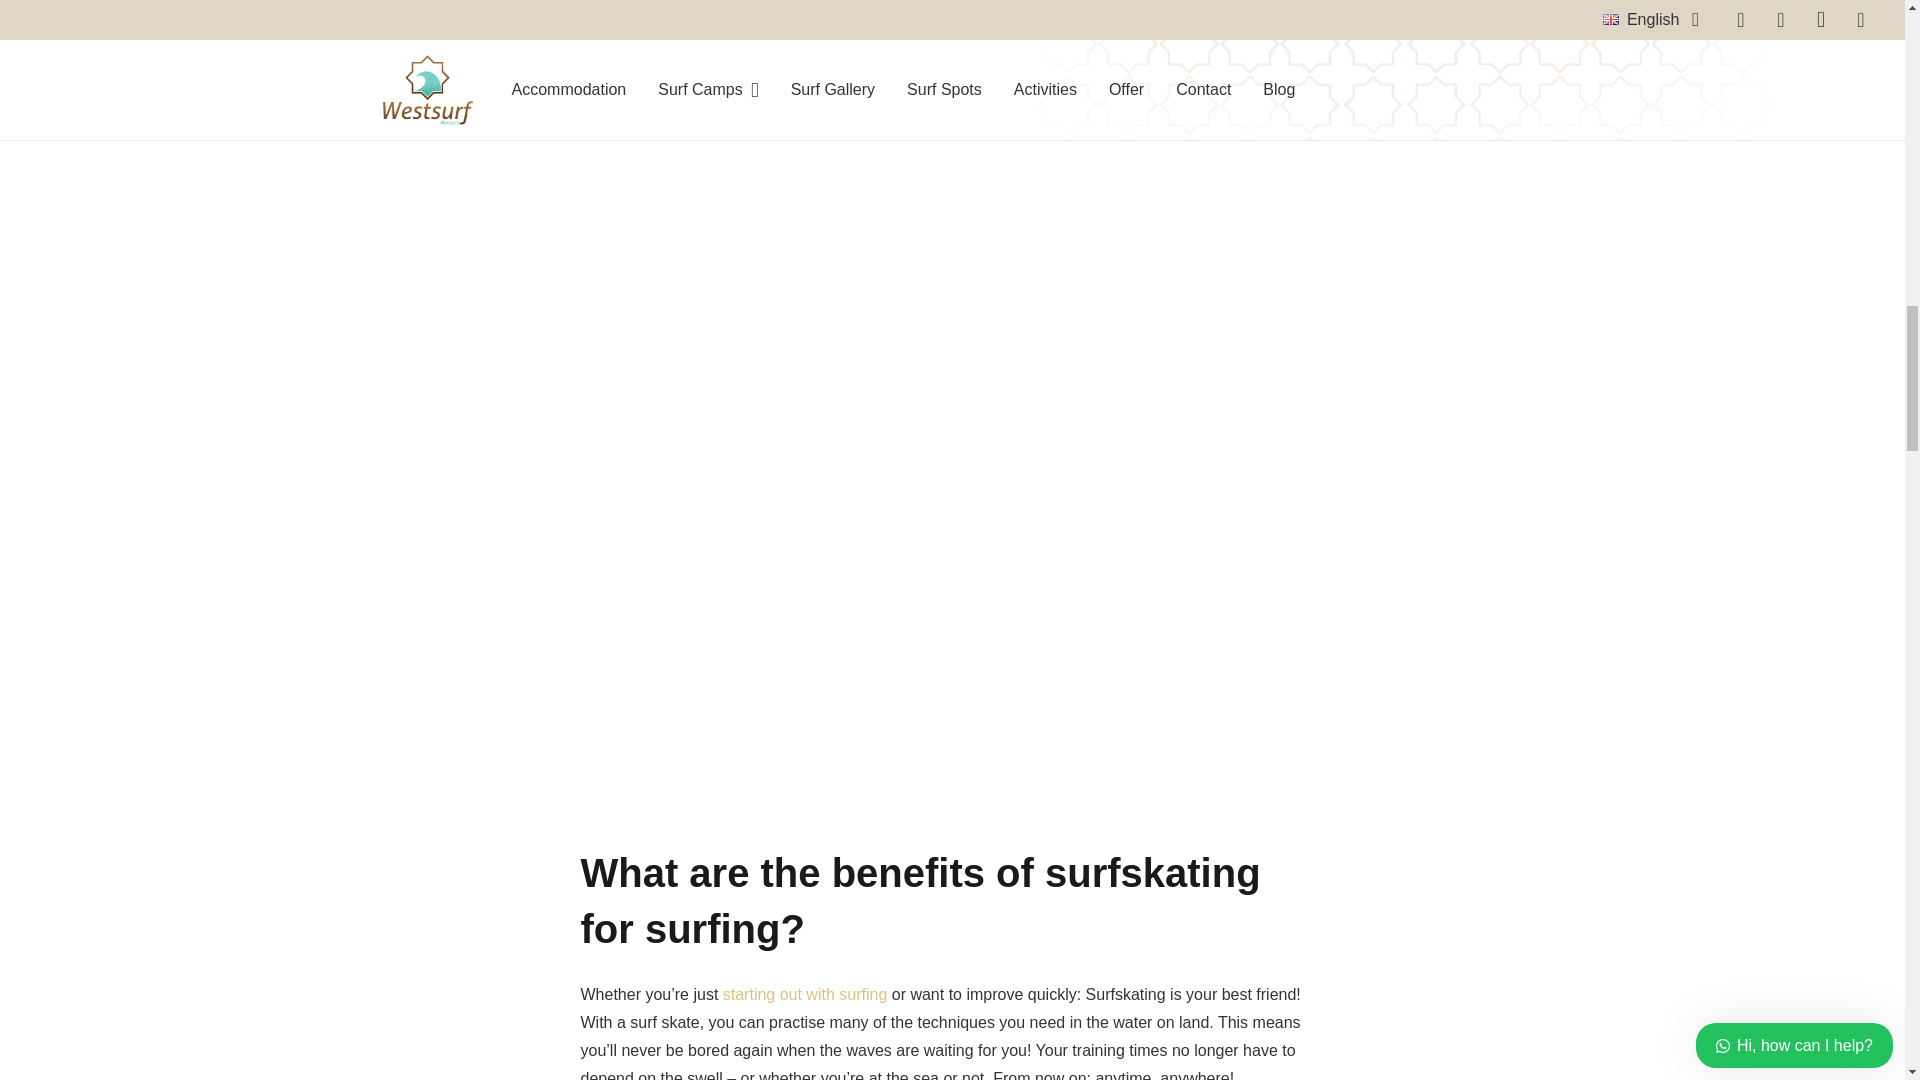 The height and width of the screenshot is (1080, 1920). Describe the element at coordinates (805, 994) in the screenshot. I see `starting out with surfing` at that location.